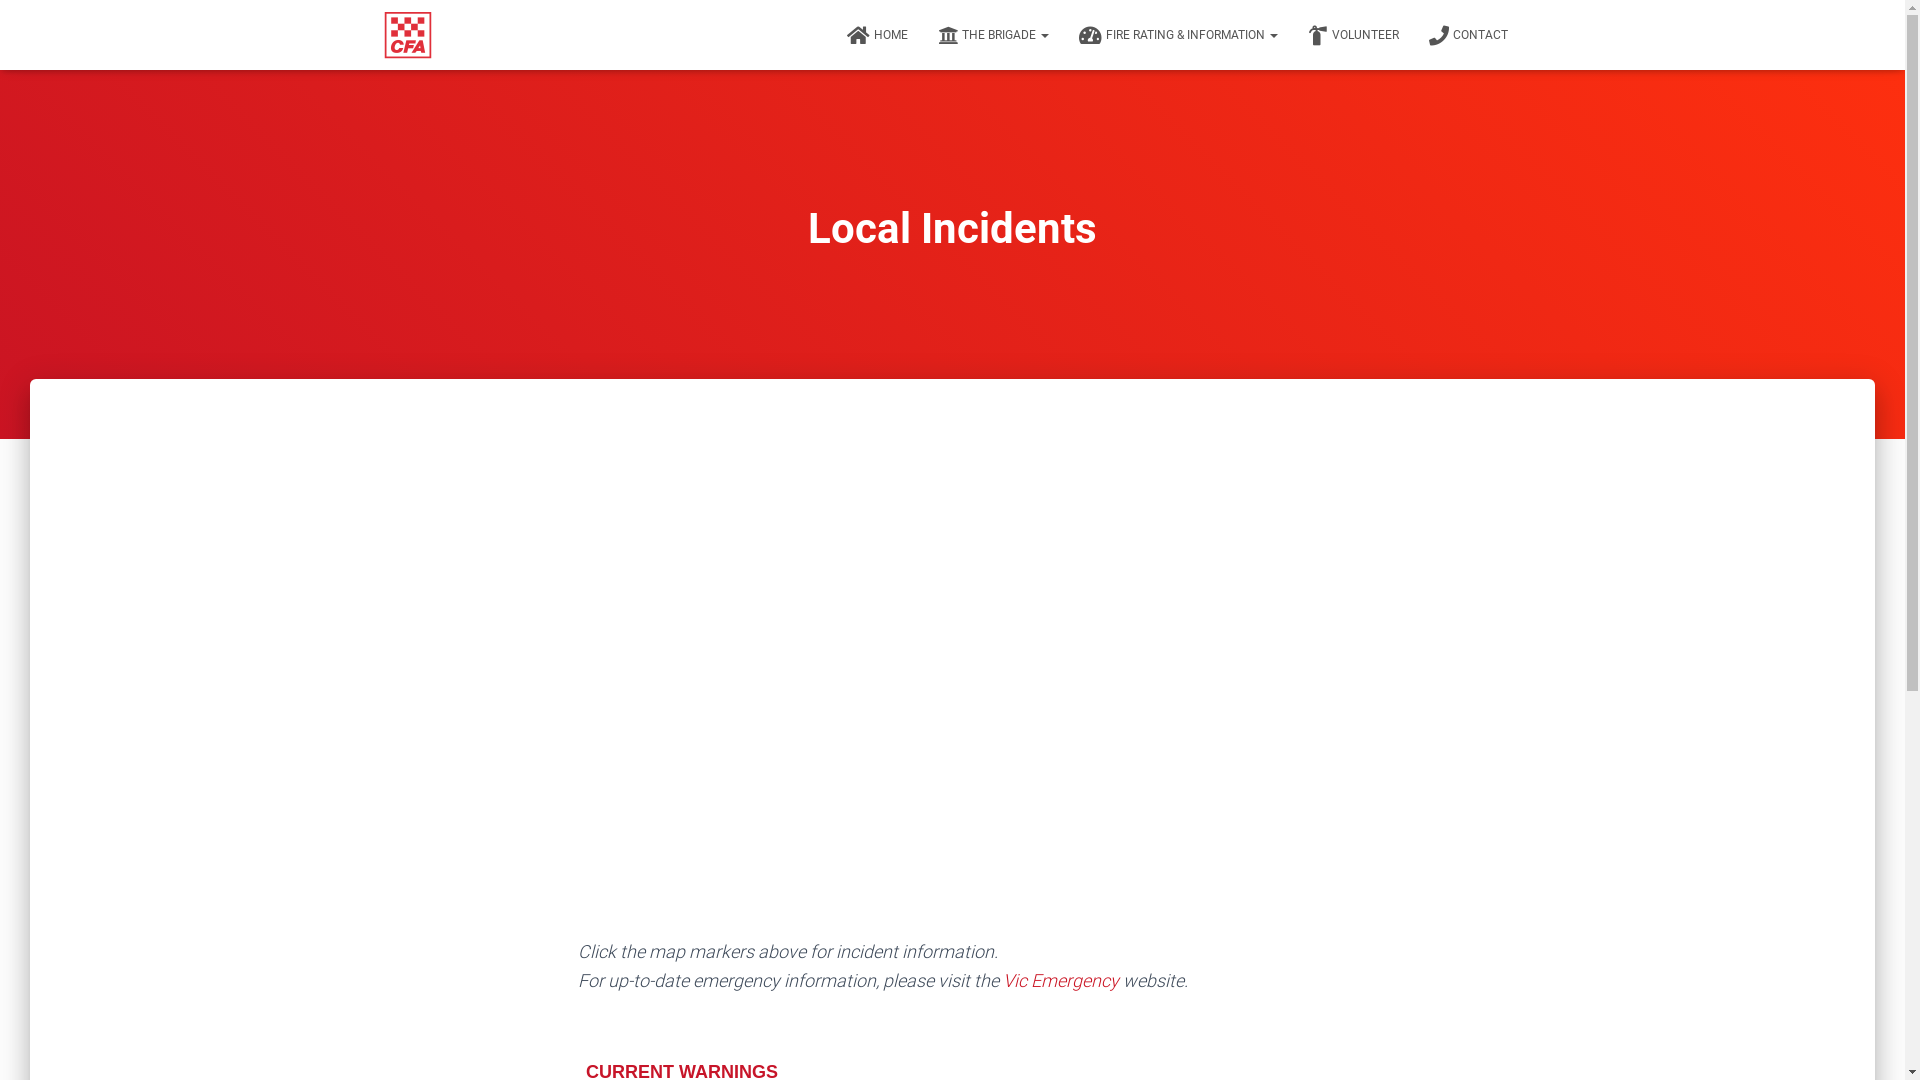  Describe the element at coordinates (1468, 35) in the screenshot. I see `CONTACT` at that location.